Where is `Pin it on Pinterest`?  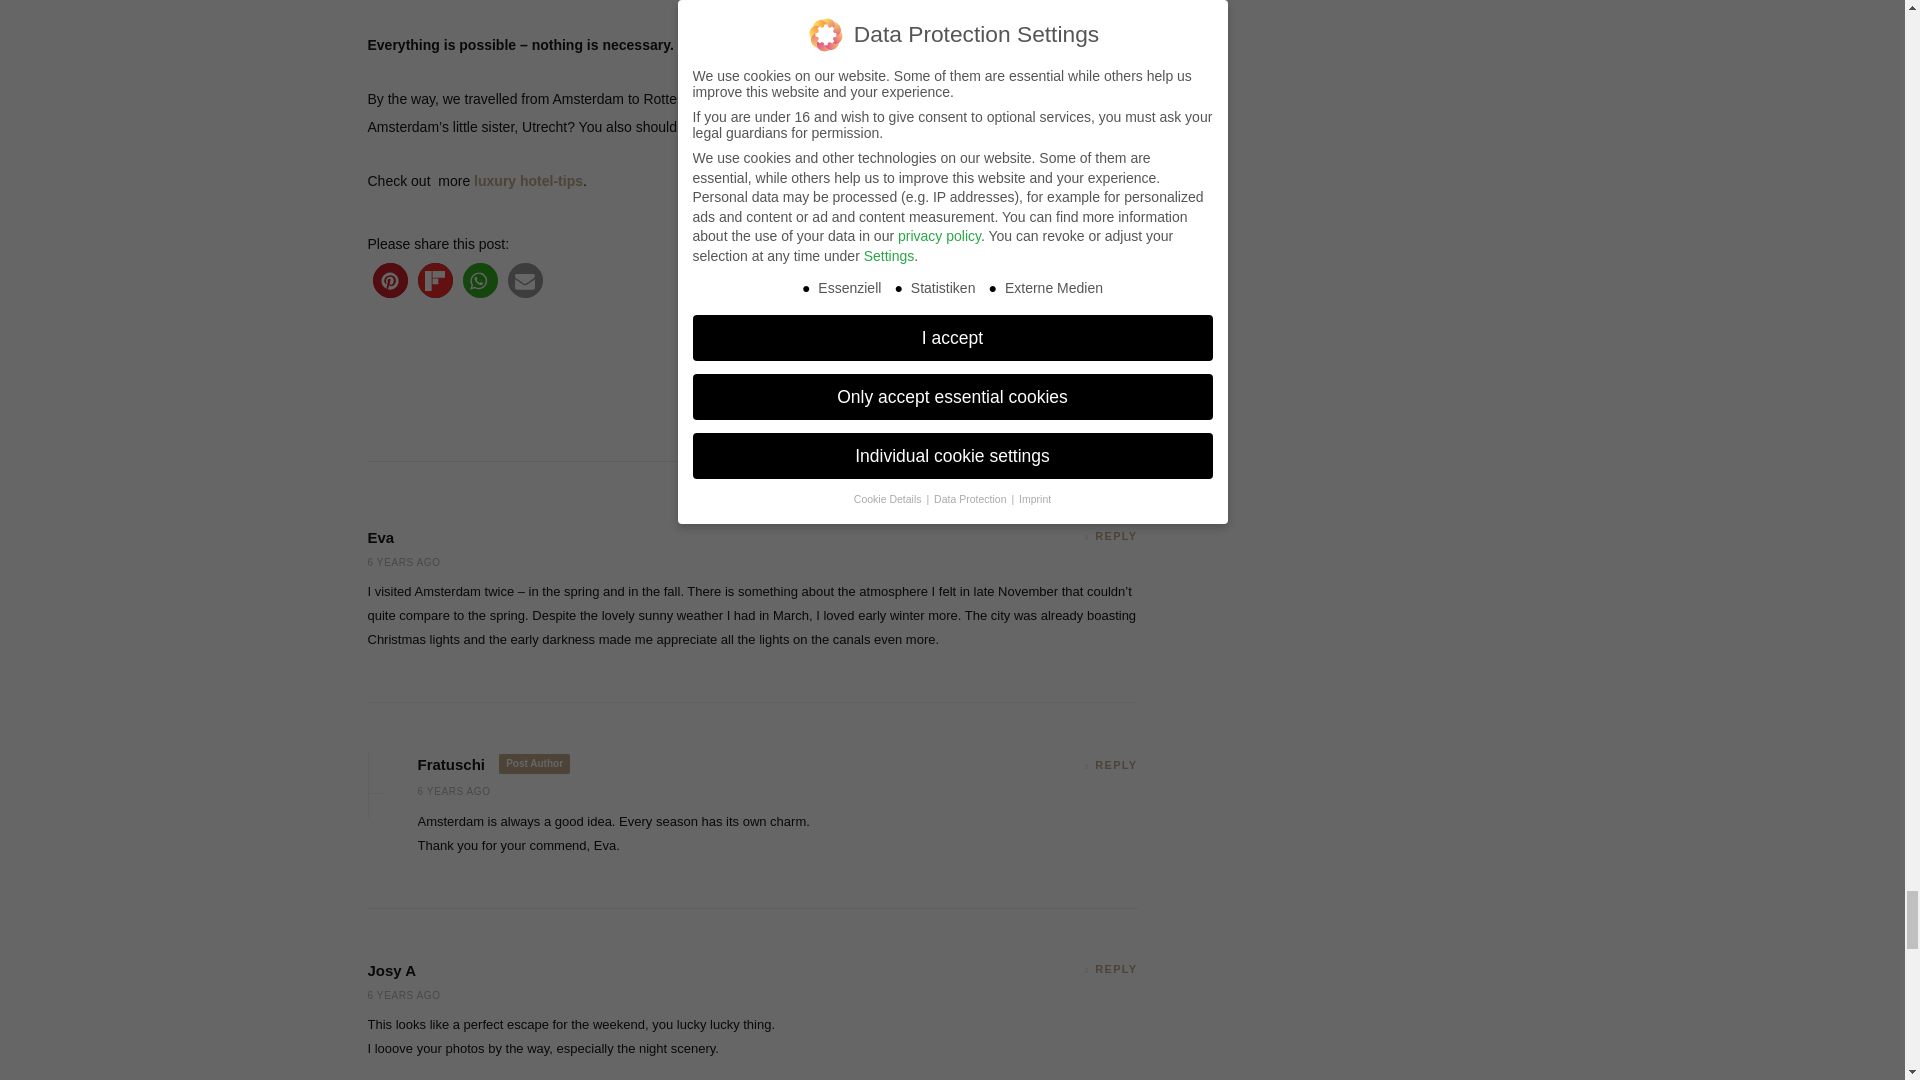
Pin it on Pinterest is located at coordinates (390, 280).